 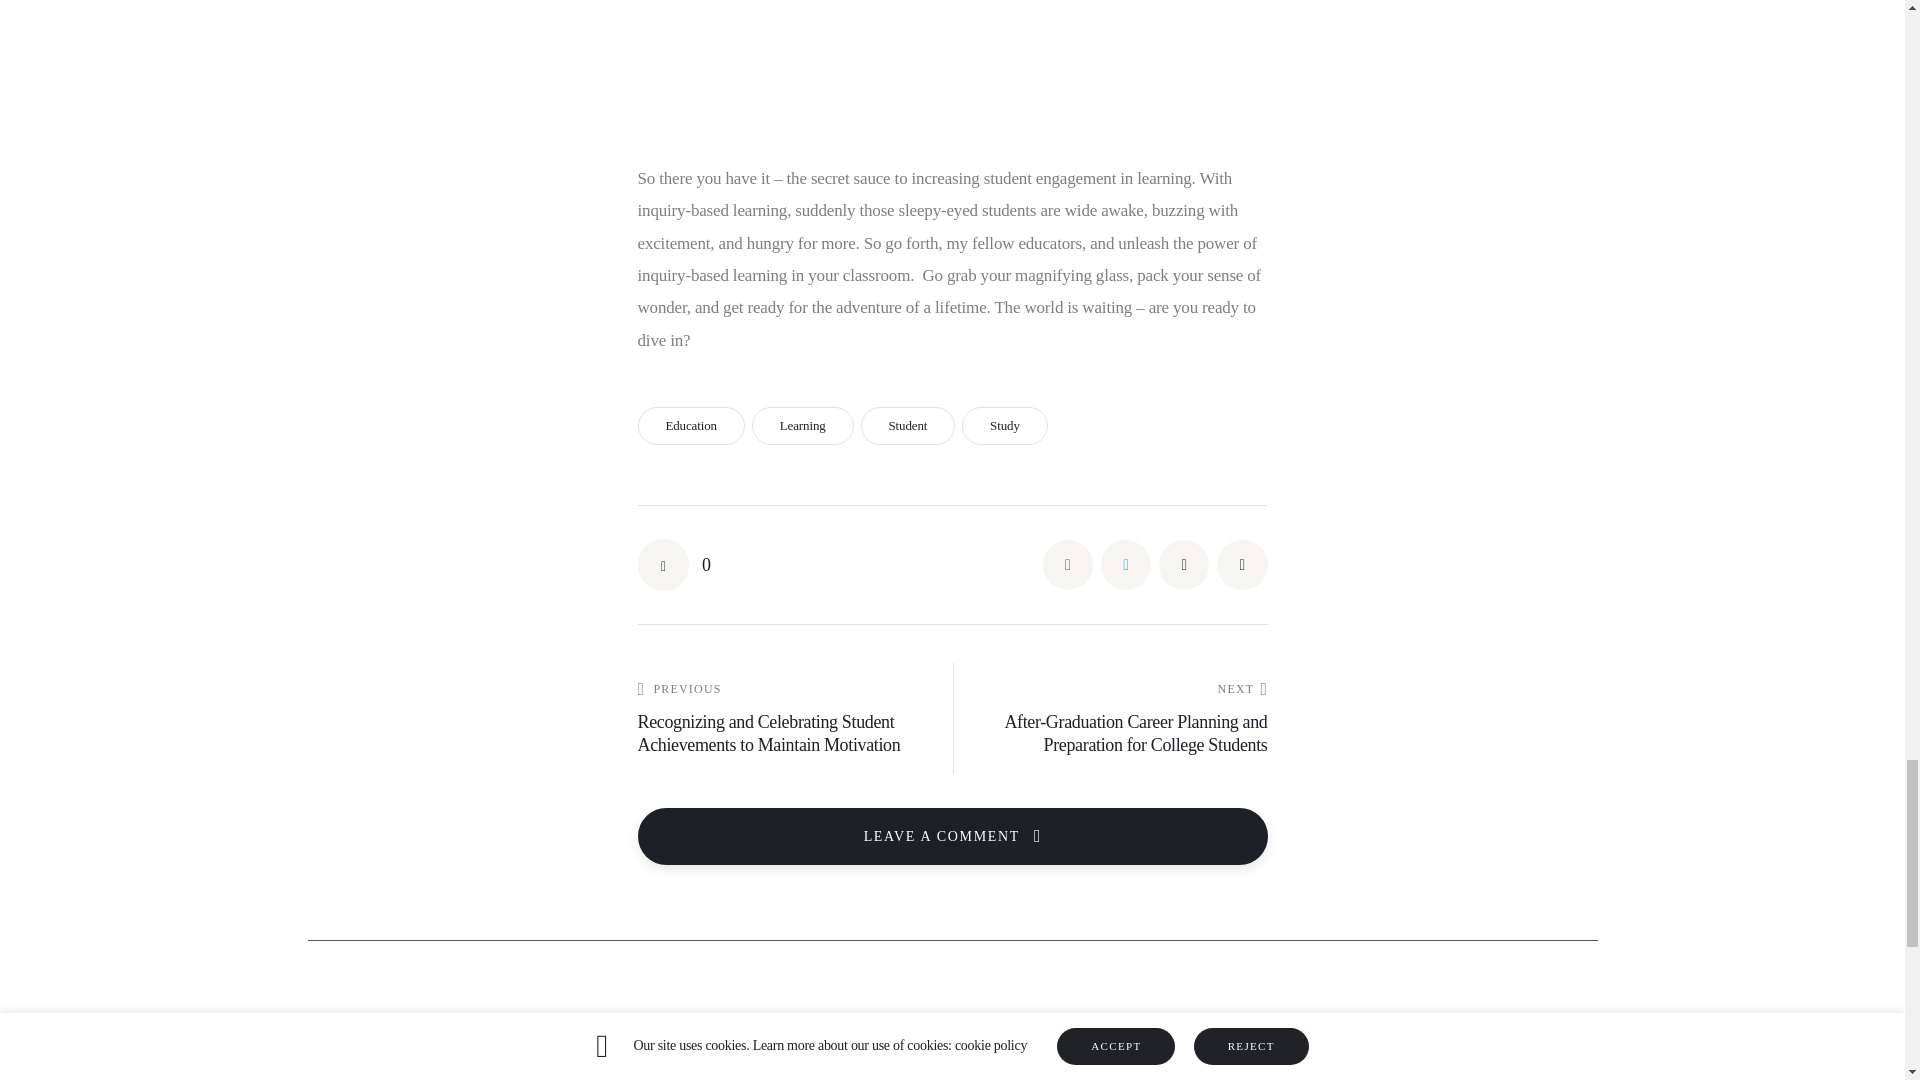 What do you see at coordinates (803, 426) in the screenshot?
I see `Learning` at bounding box center [803, 426].